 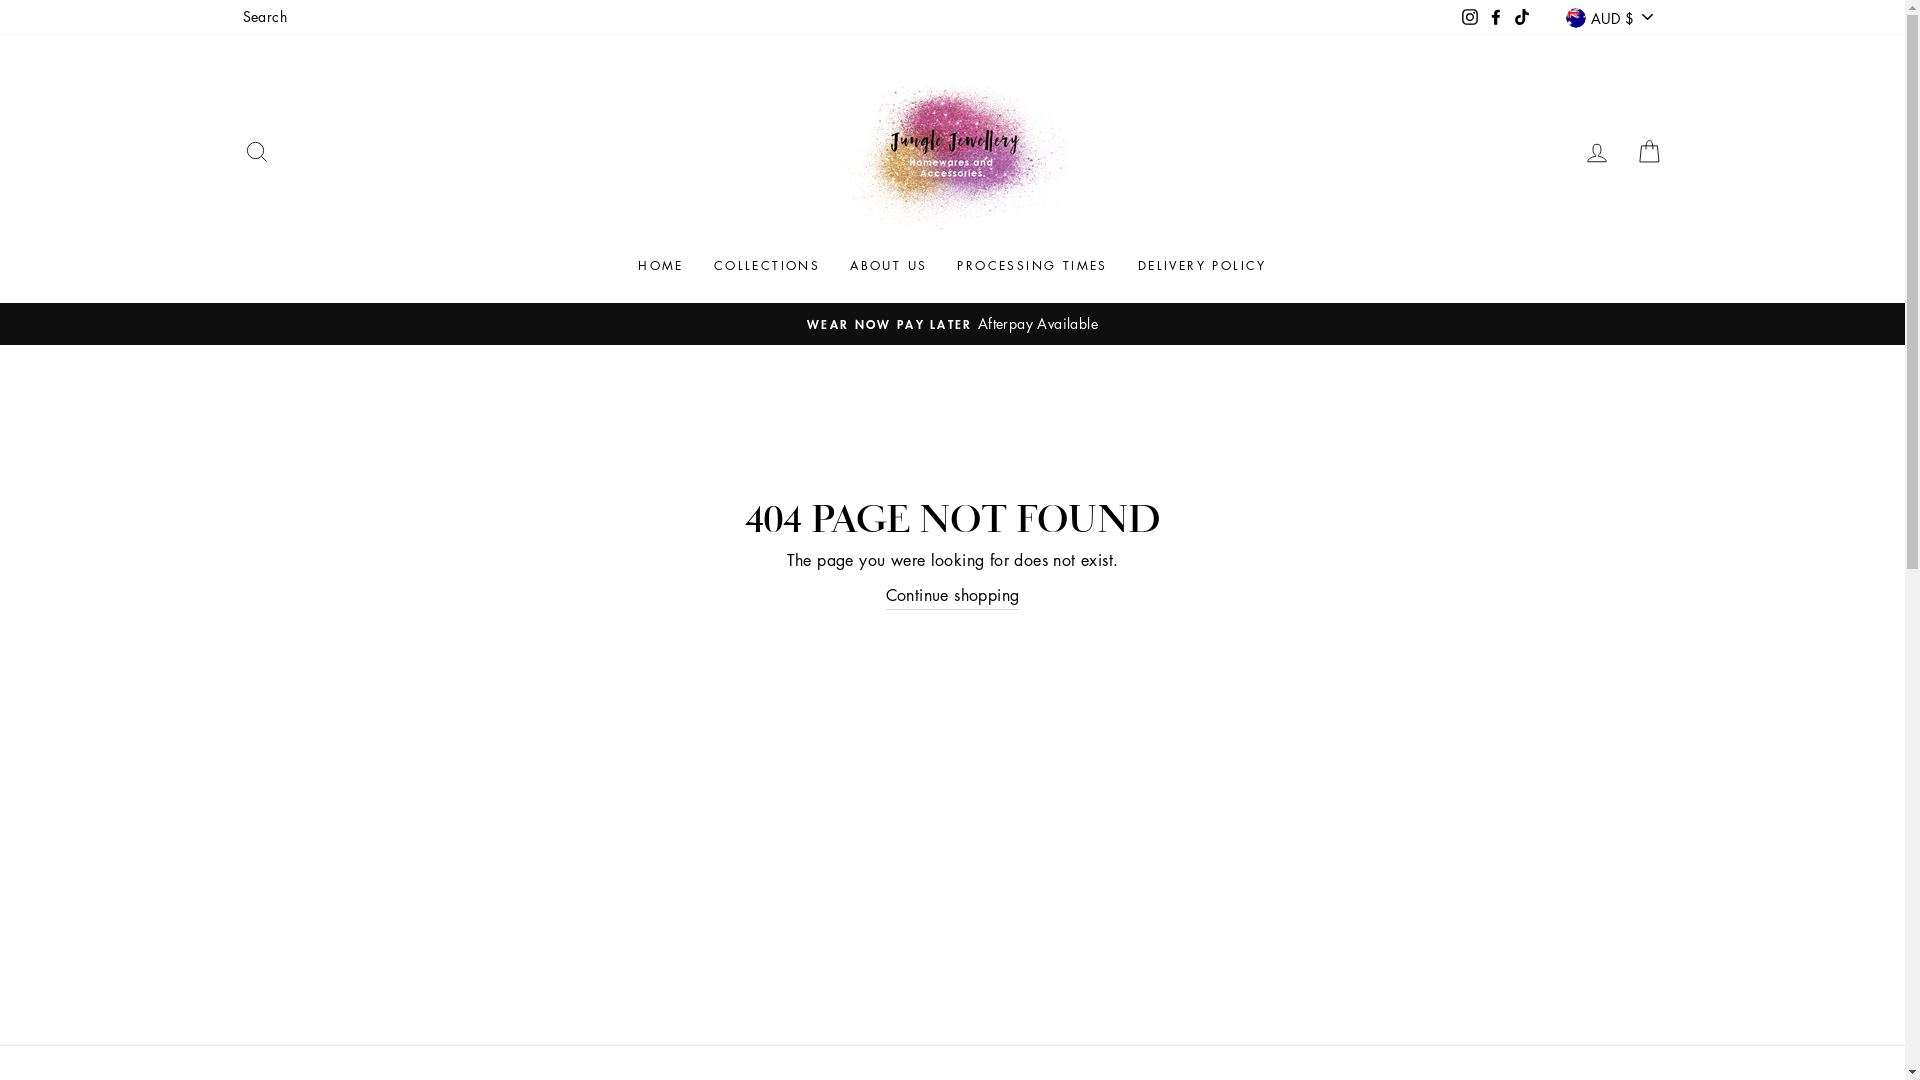 I want to click on Continue shopping, so click(x=953, y=596).